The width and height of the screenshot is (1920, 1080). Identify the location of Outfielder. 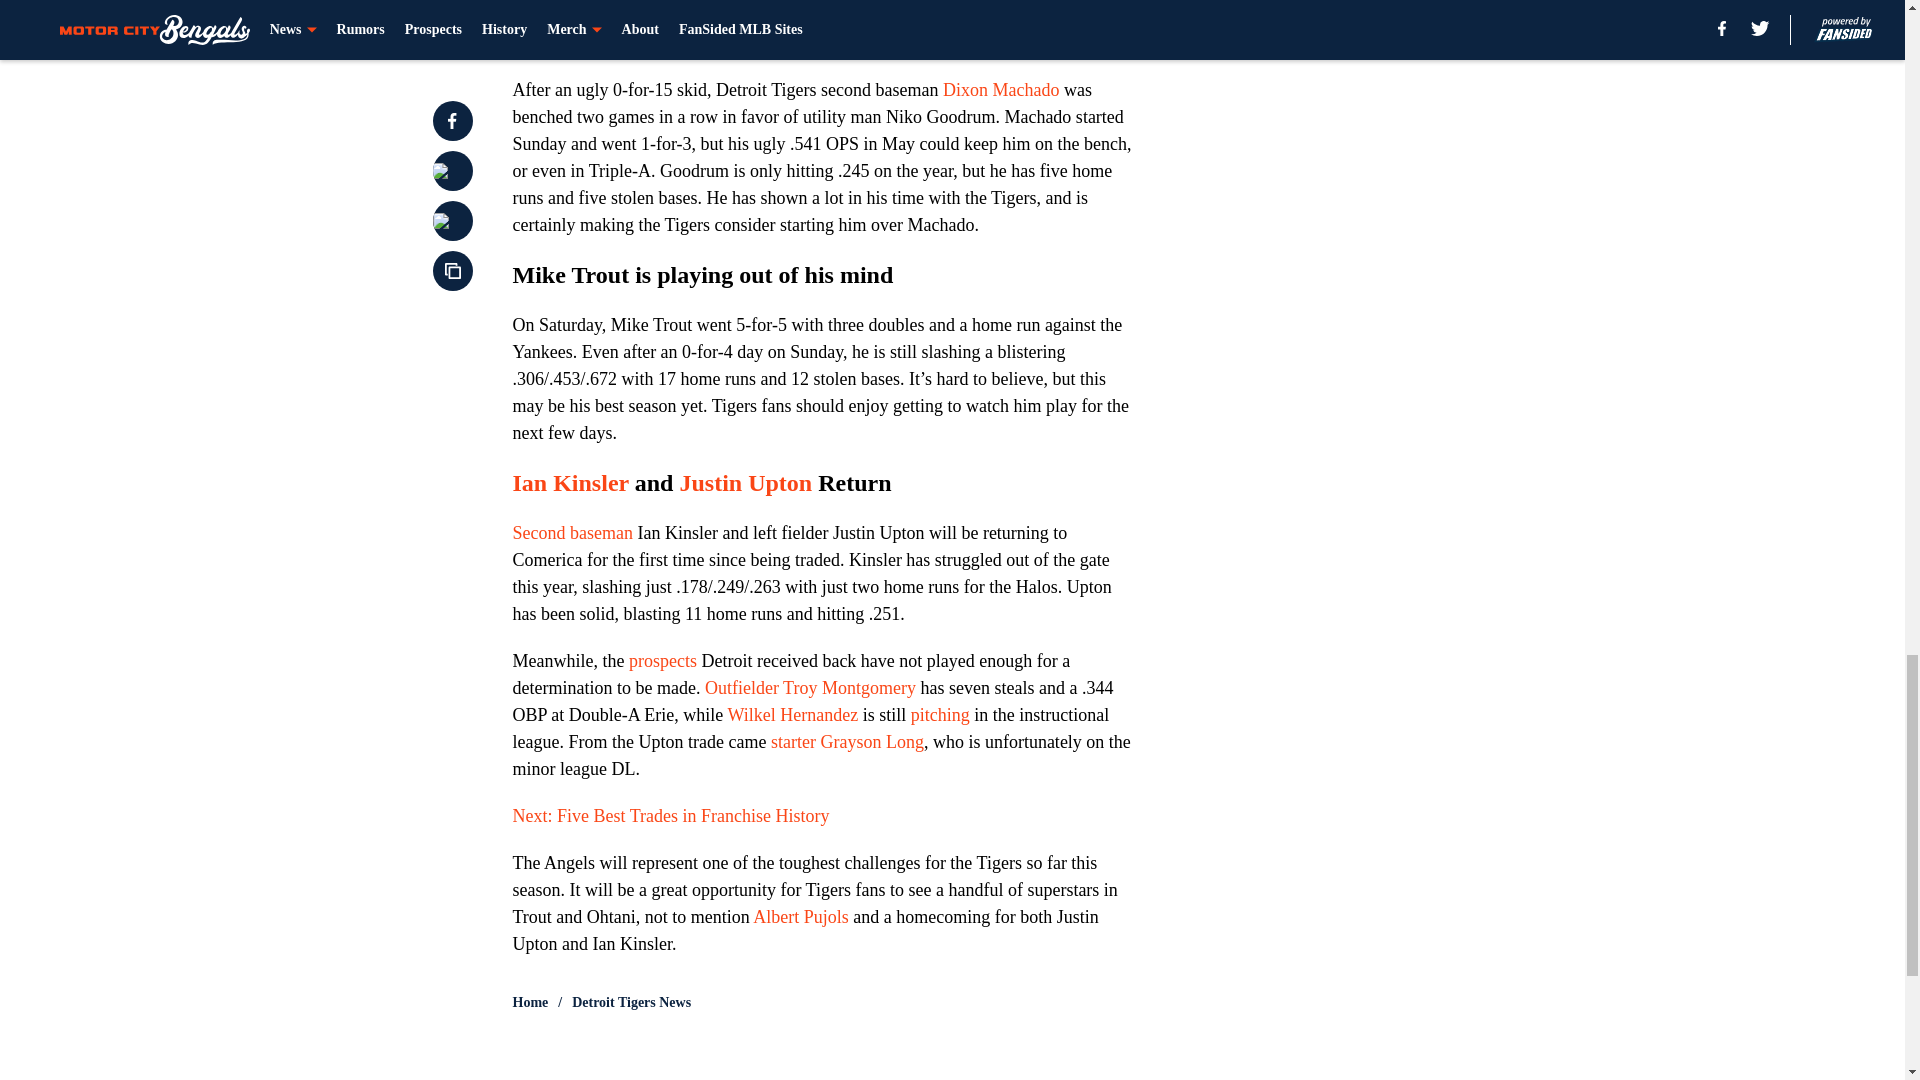
(742, 688).